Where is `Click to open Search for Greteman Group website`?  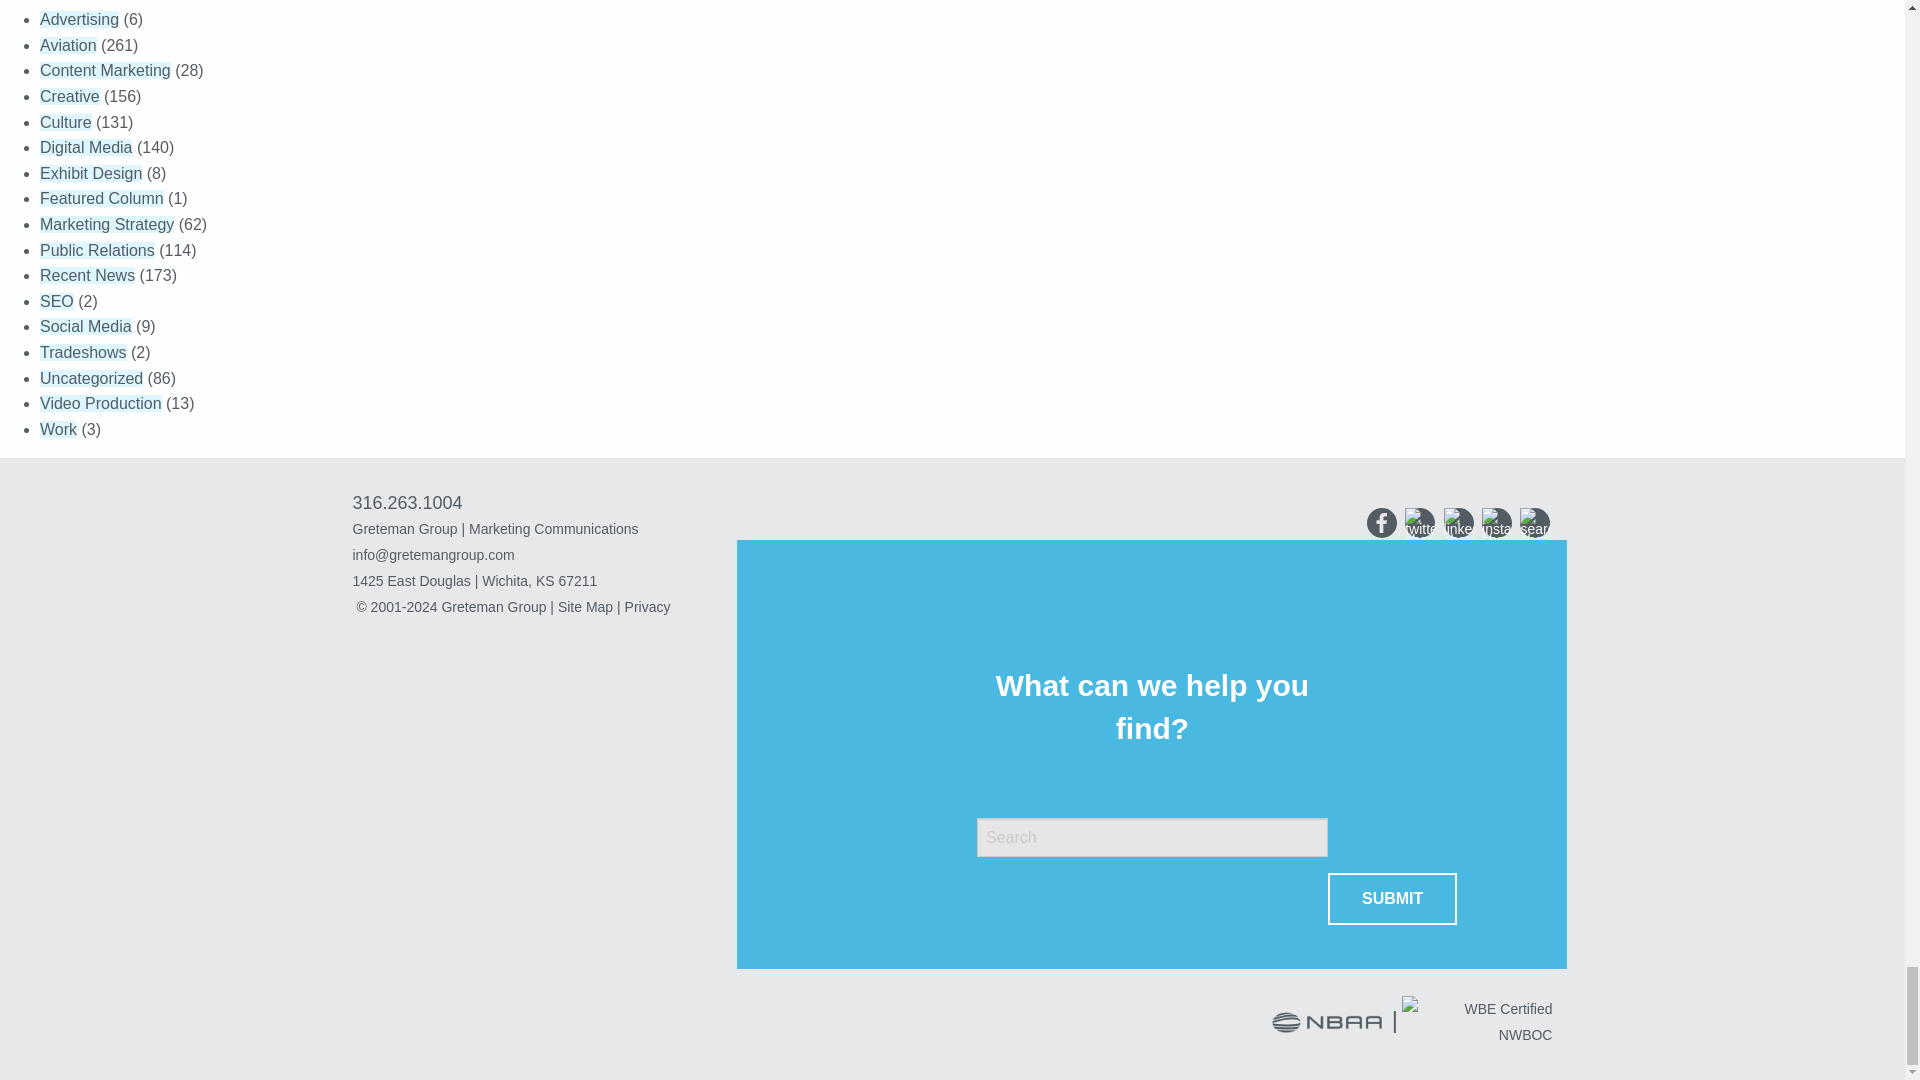 Click to open Search for Greteman Group website is located at coordinates (1534, 522).